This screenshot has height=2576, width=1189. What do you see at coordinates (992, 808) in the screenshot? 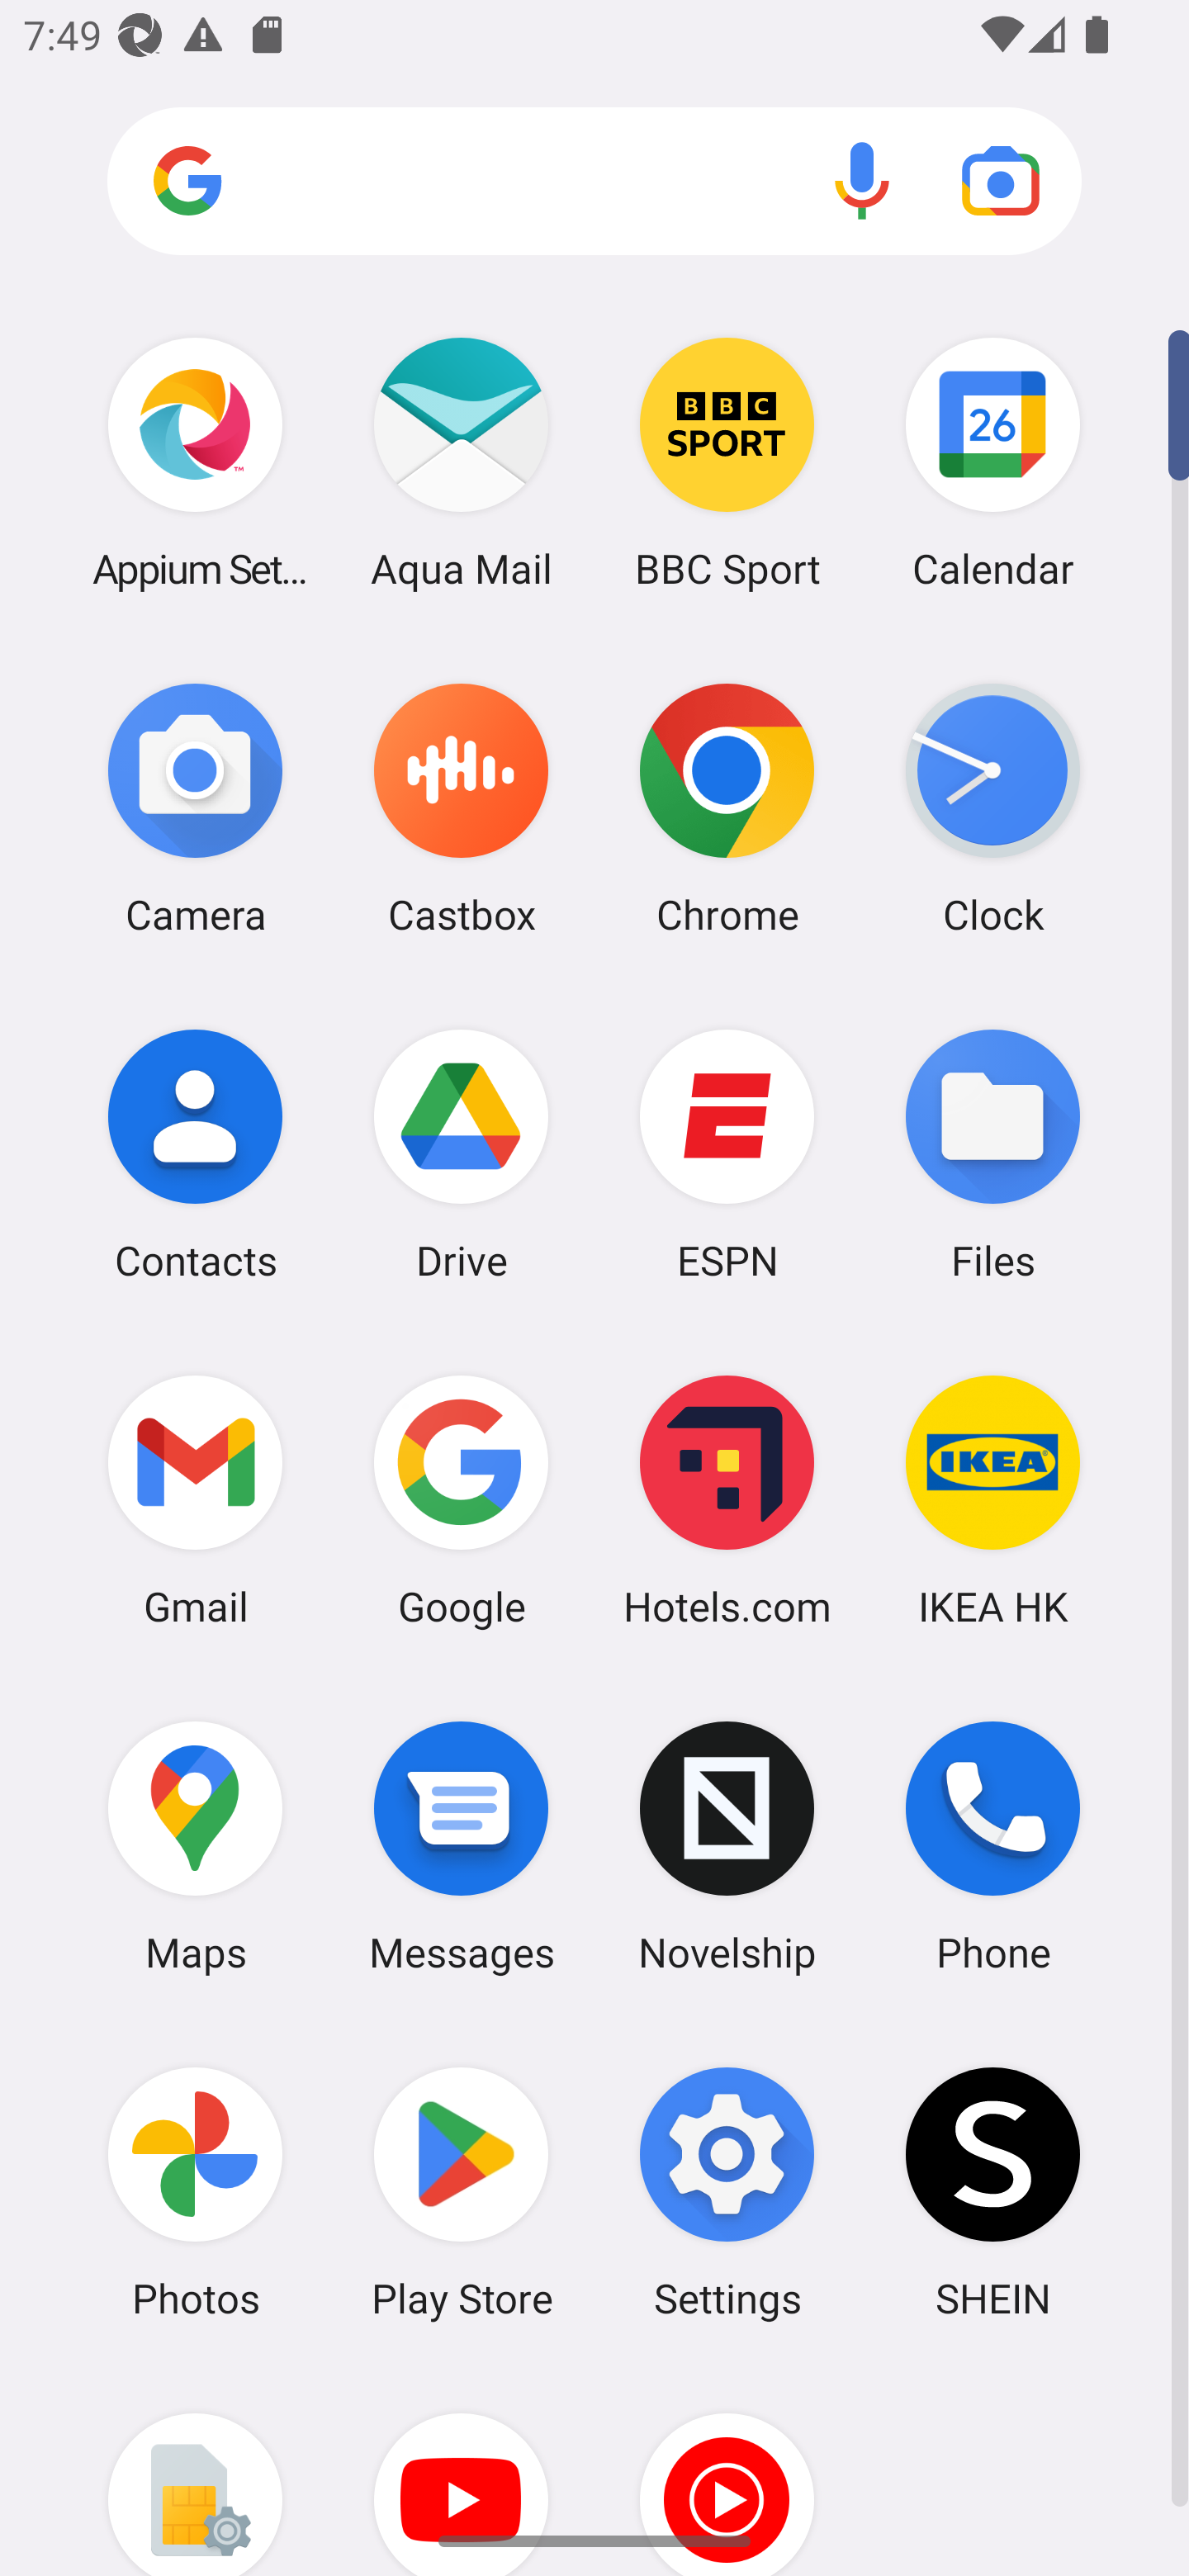
I see `Clock` at bounding box center [992, 808].